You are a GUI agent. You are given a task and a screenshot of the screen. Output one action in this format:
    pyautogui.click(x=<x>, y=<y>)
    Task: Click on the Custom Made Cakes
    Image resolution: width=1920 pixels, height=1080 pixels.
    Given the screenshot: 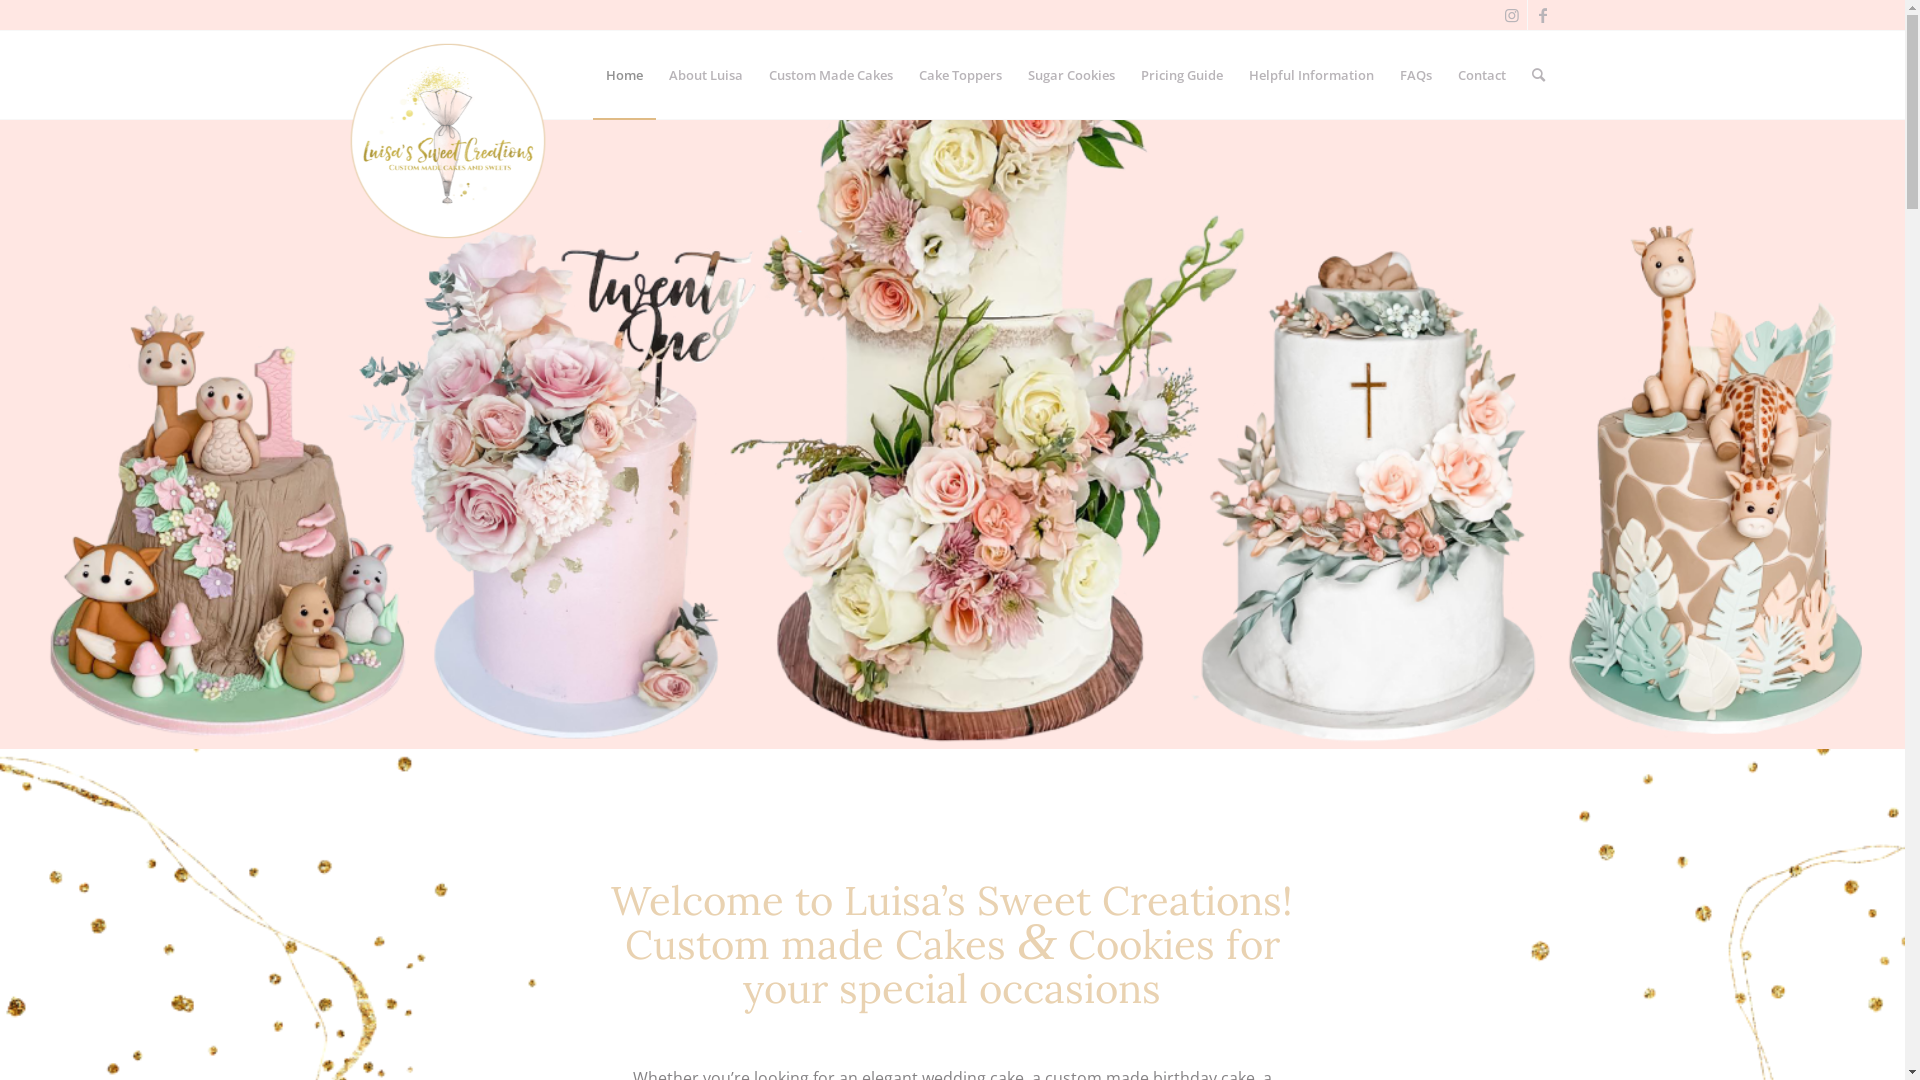 What is the action you would take?
    pyautogui.click(x=831, y=75)
    